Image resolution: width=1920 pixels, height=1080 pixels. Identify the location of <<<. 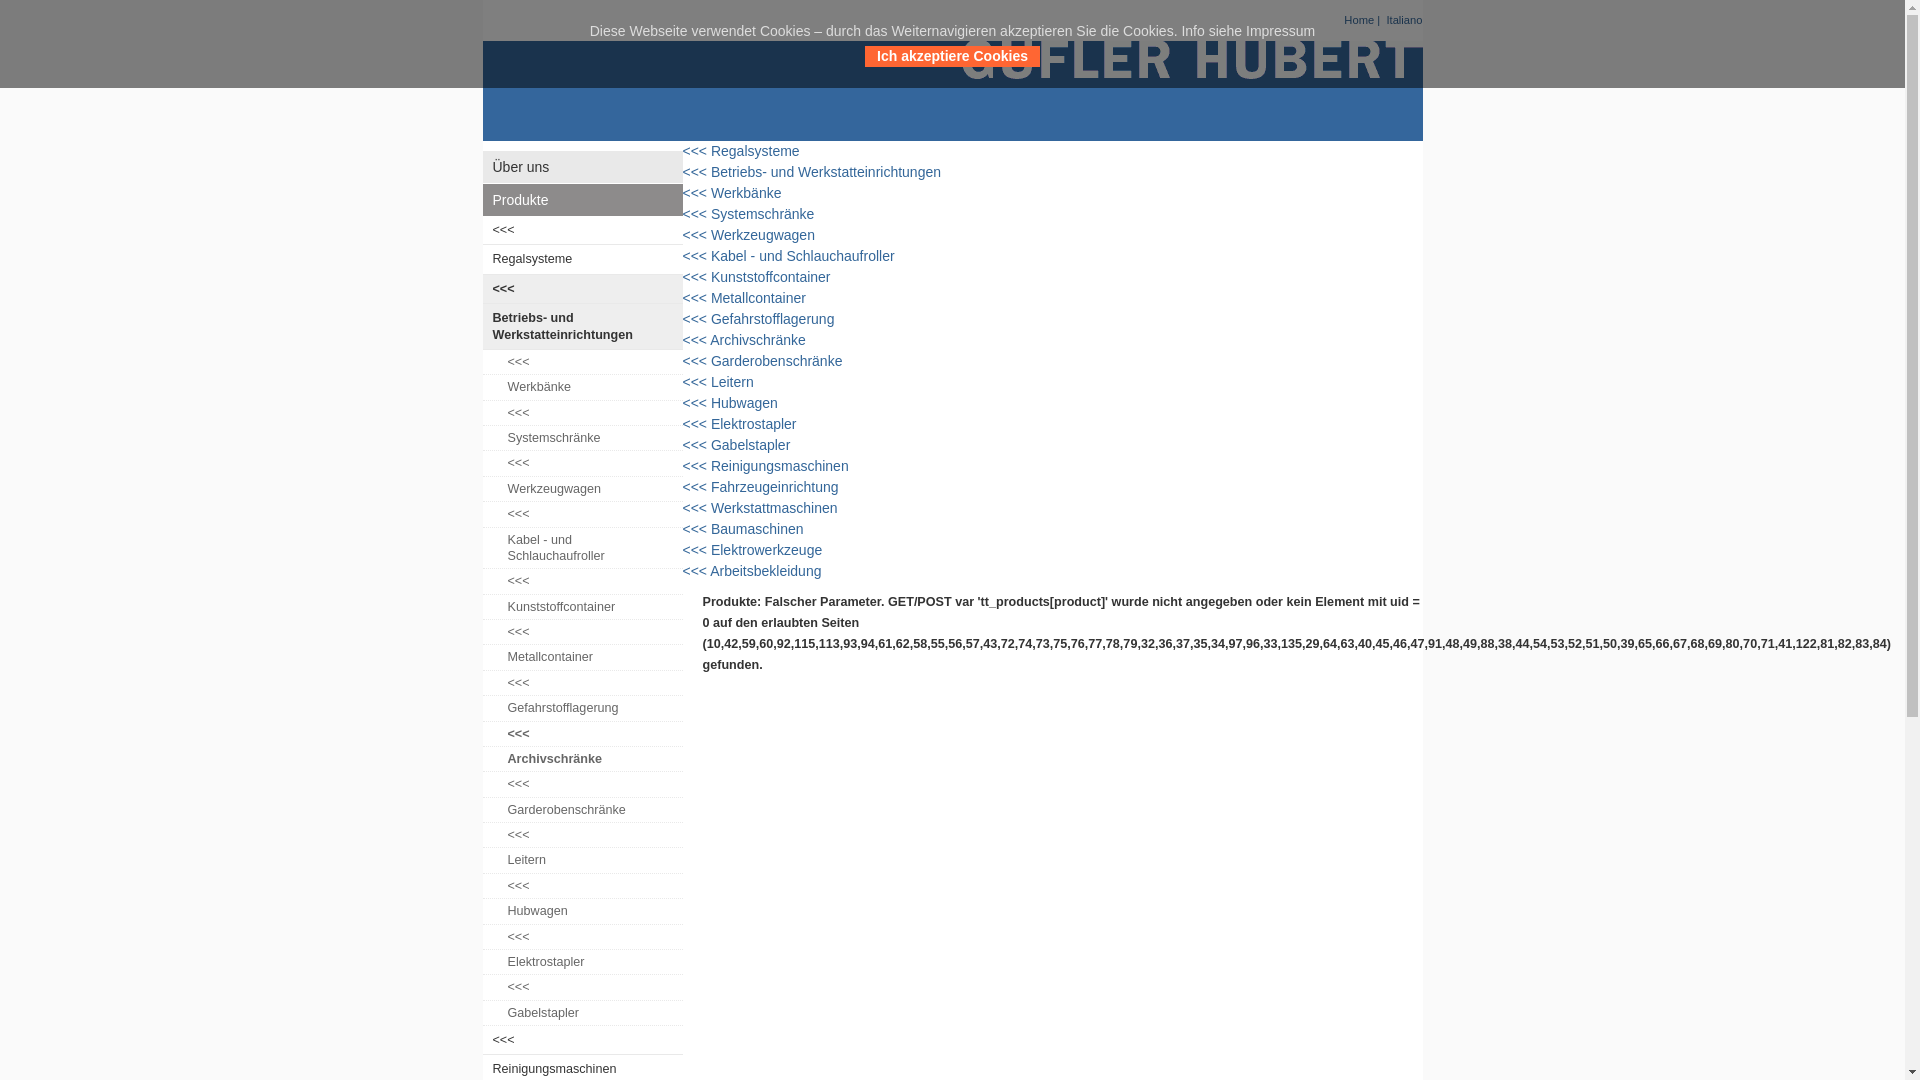
(696, 194).